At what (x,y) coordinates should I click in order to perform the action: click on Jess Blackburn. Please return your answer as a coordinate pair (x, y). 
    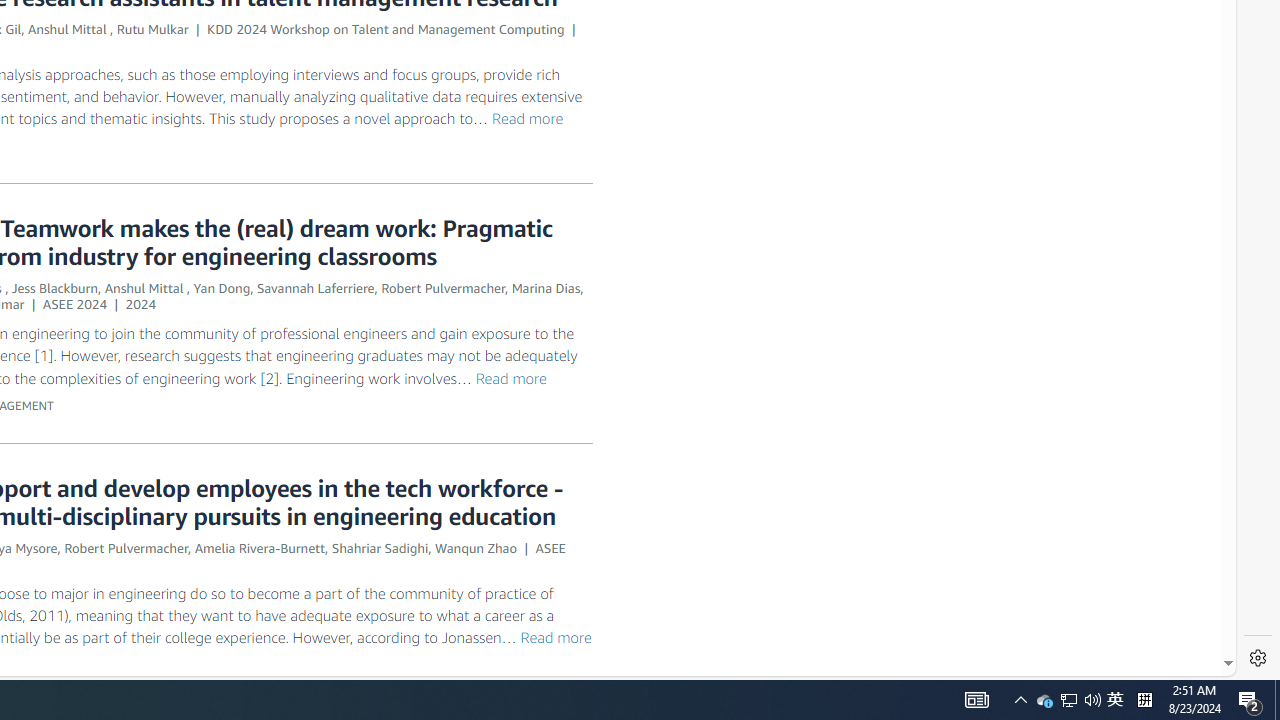
    Looking at the image, I should click on (54, 288).